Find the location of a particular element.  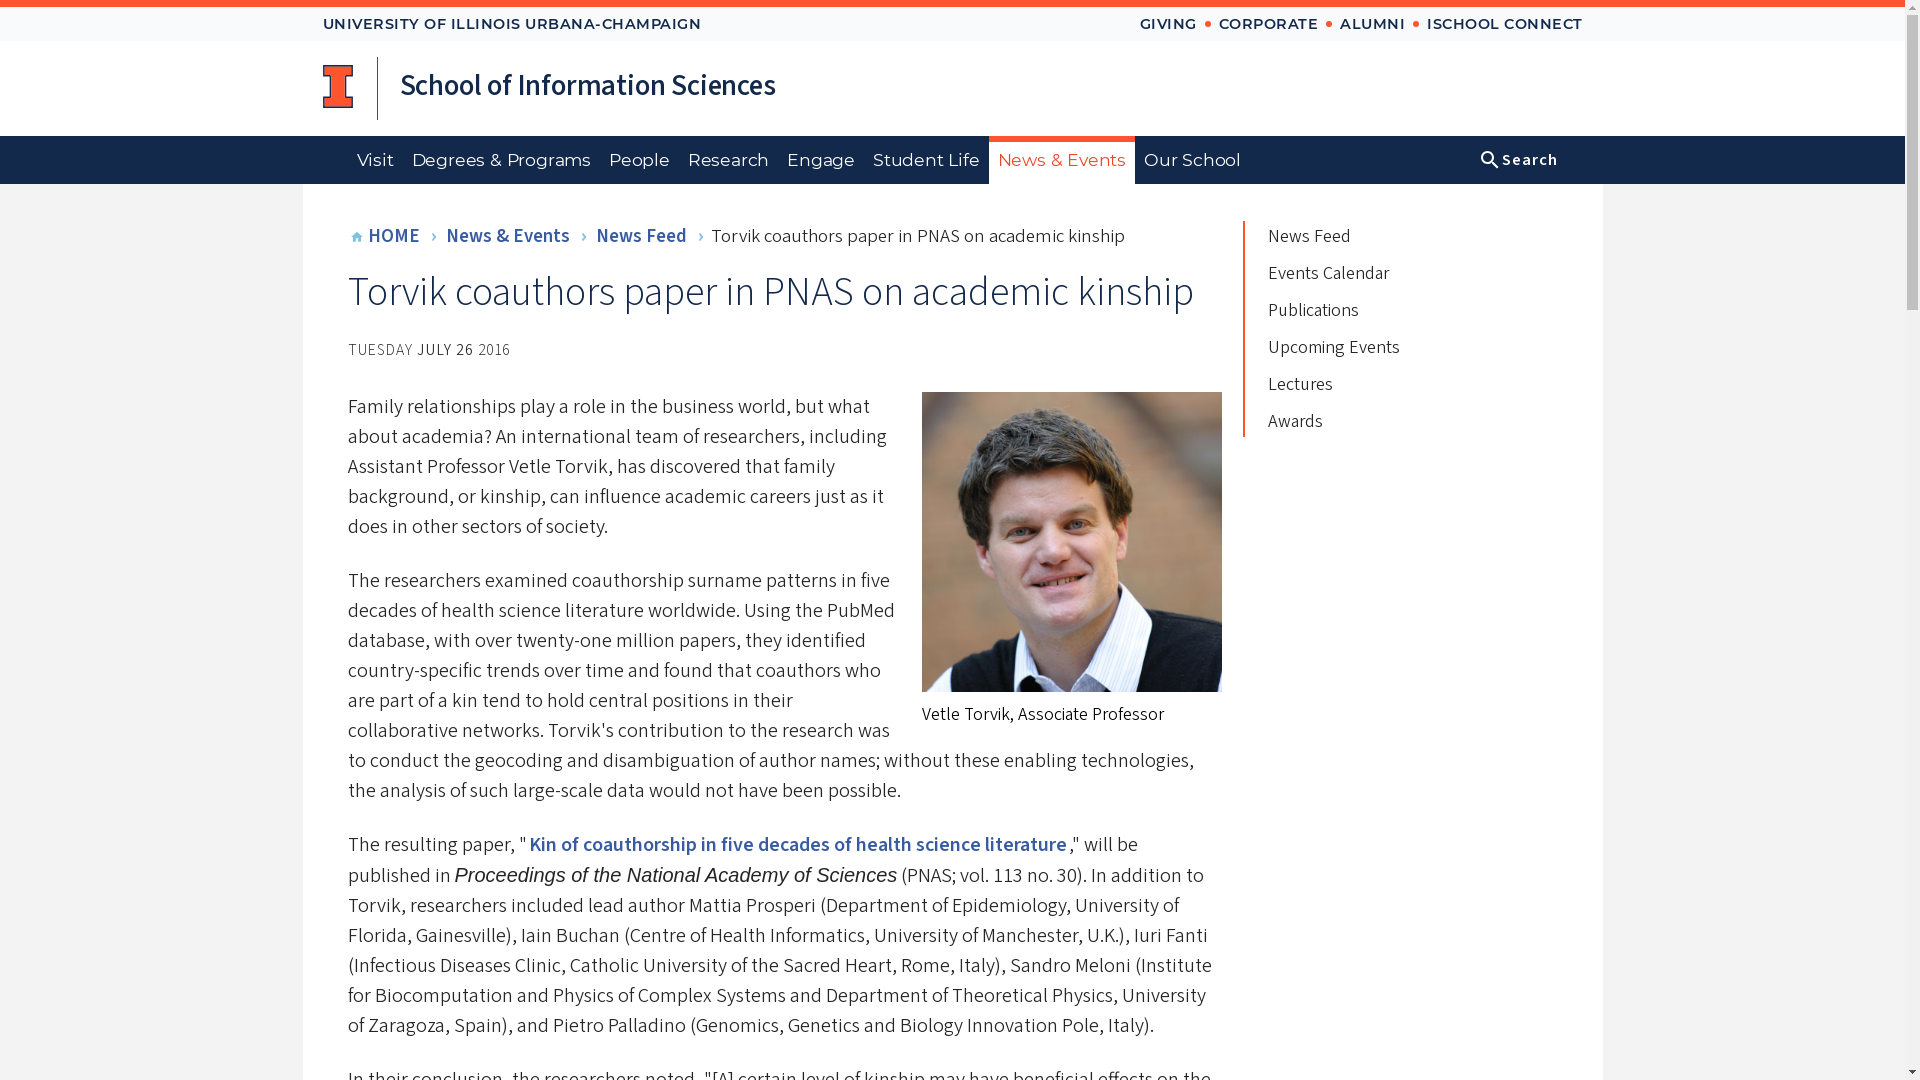

ALUMNI is located at coordinates (1372, 24).